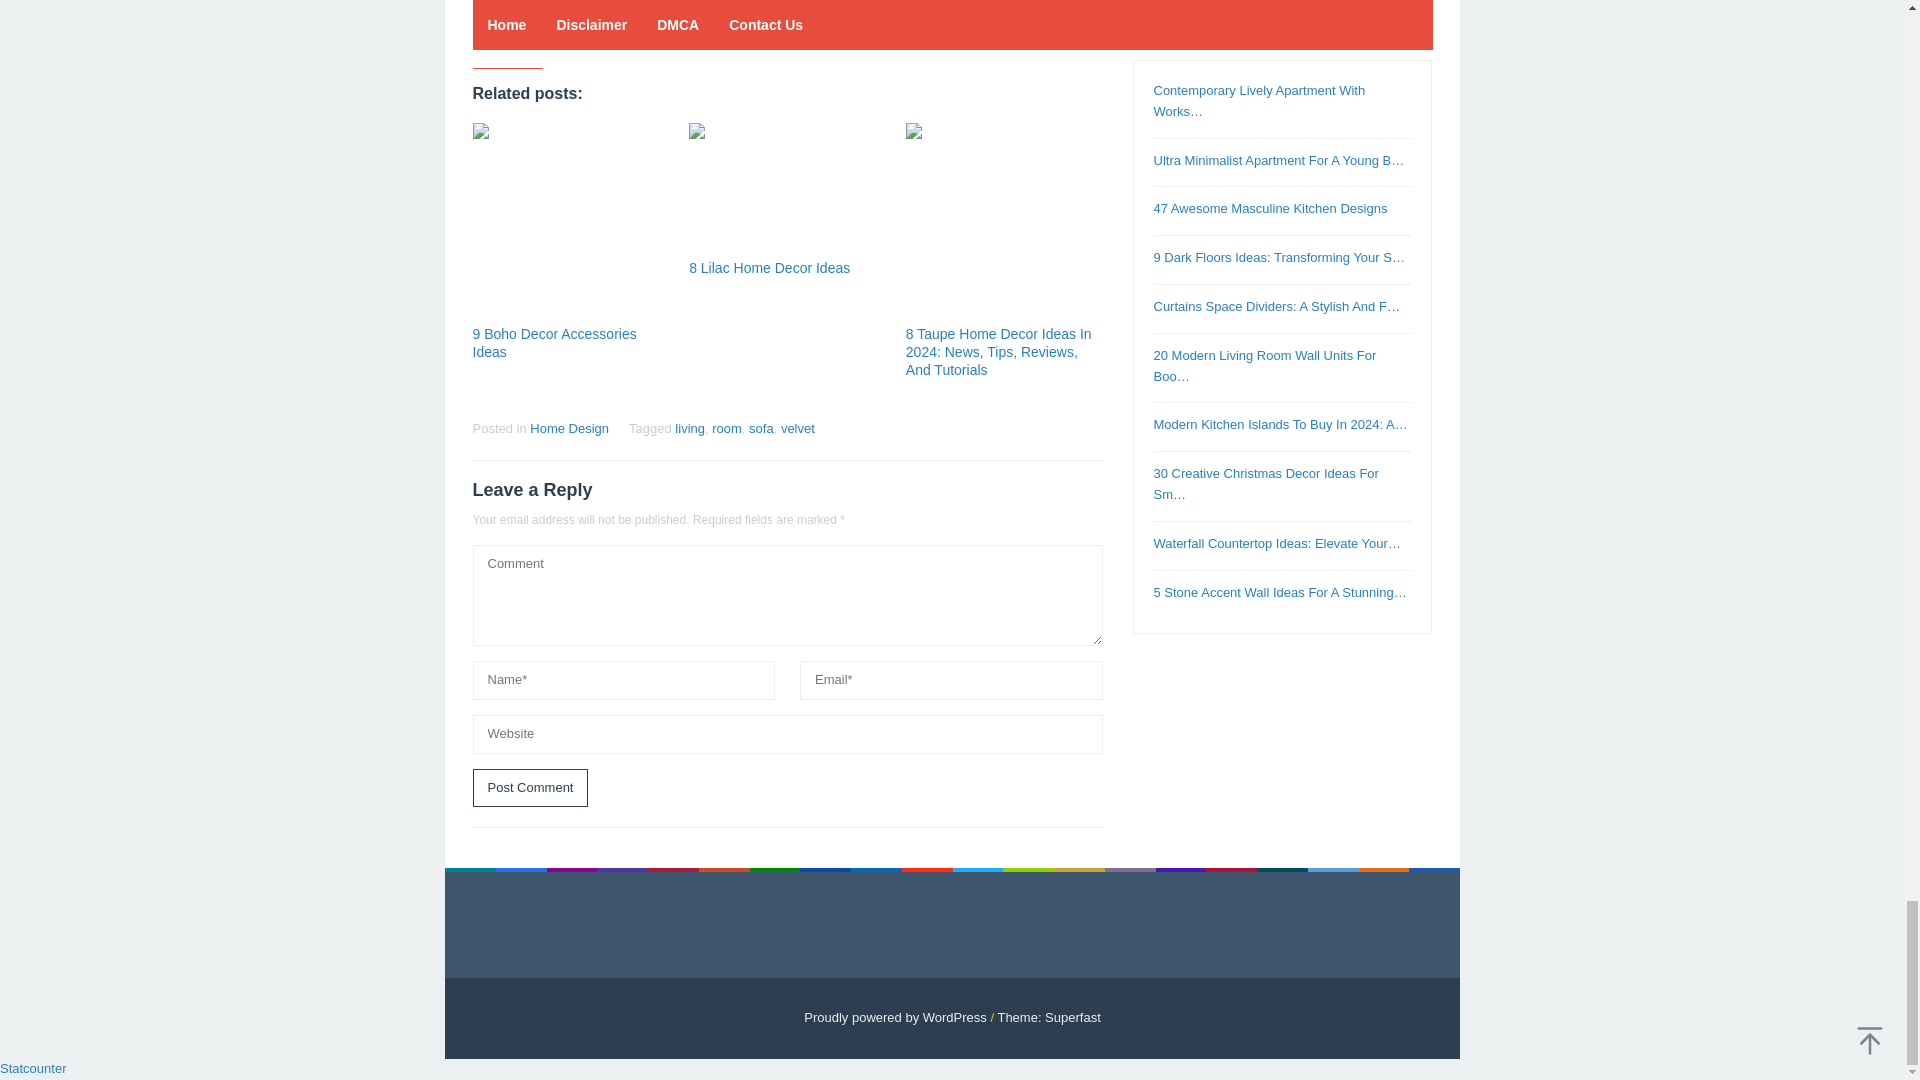  Describe the element at coordinates (592, 32) in the screenshot. I see `Telegram Share` at that location.